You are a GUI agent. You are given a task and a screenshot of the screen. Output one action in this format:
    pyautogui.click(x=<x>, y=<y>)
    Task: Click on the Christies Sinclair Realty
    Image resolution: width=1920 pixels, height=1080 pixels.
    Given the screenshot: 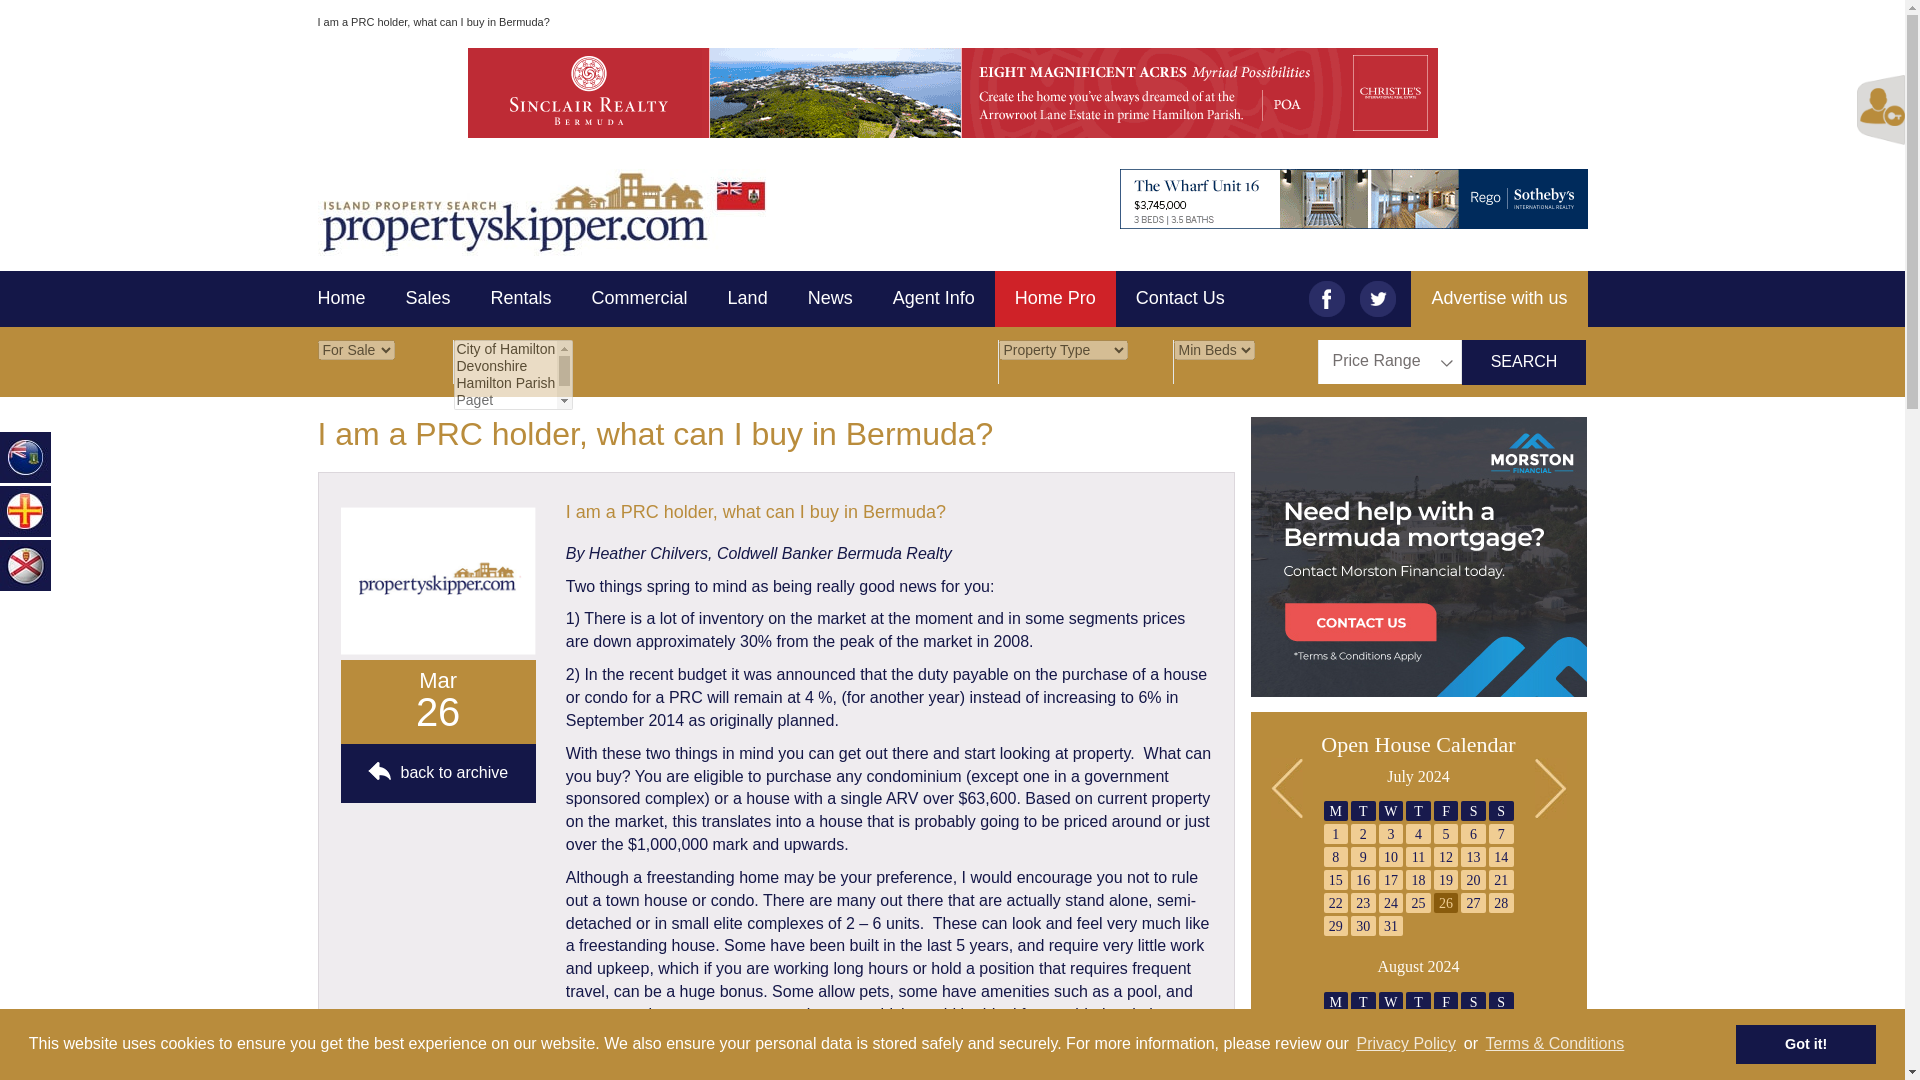 What is the action you would take?
    pyautogui.click(x=951, y=92)
    